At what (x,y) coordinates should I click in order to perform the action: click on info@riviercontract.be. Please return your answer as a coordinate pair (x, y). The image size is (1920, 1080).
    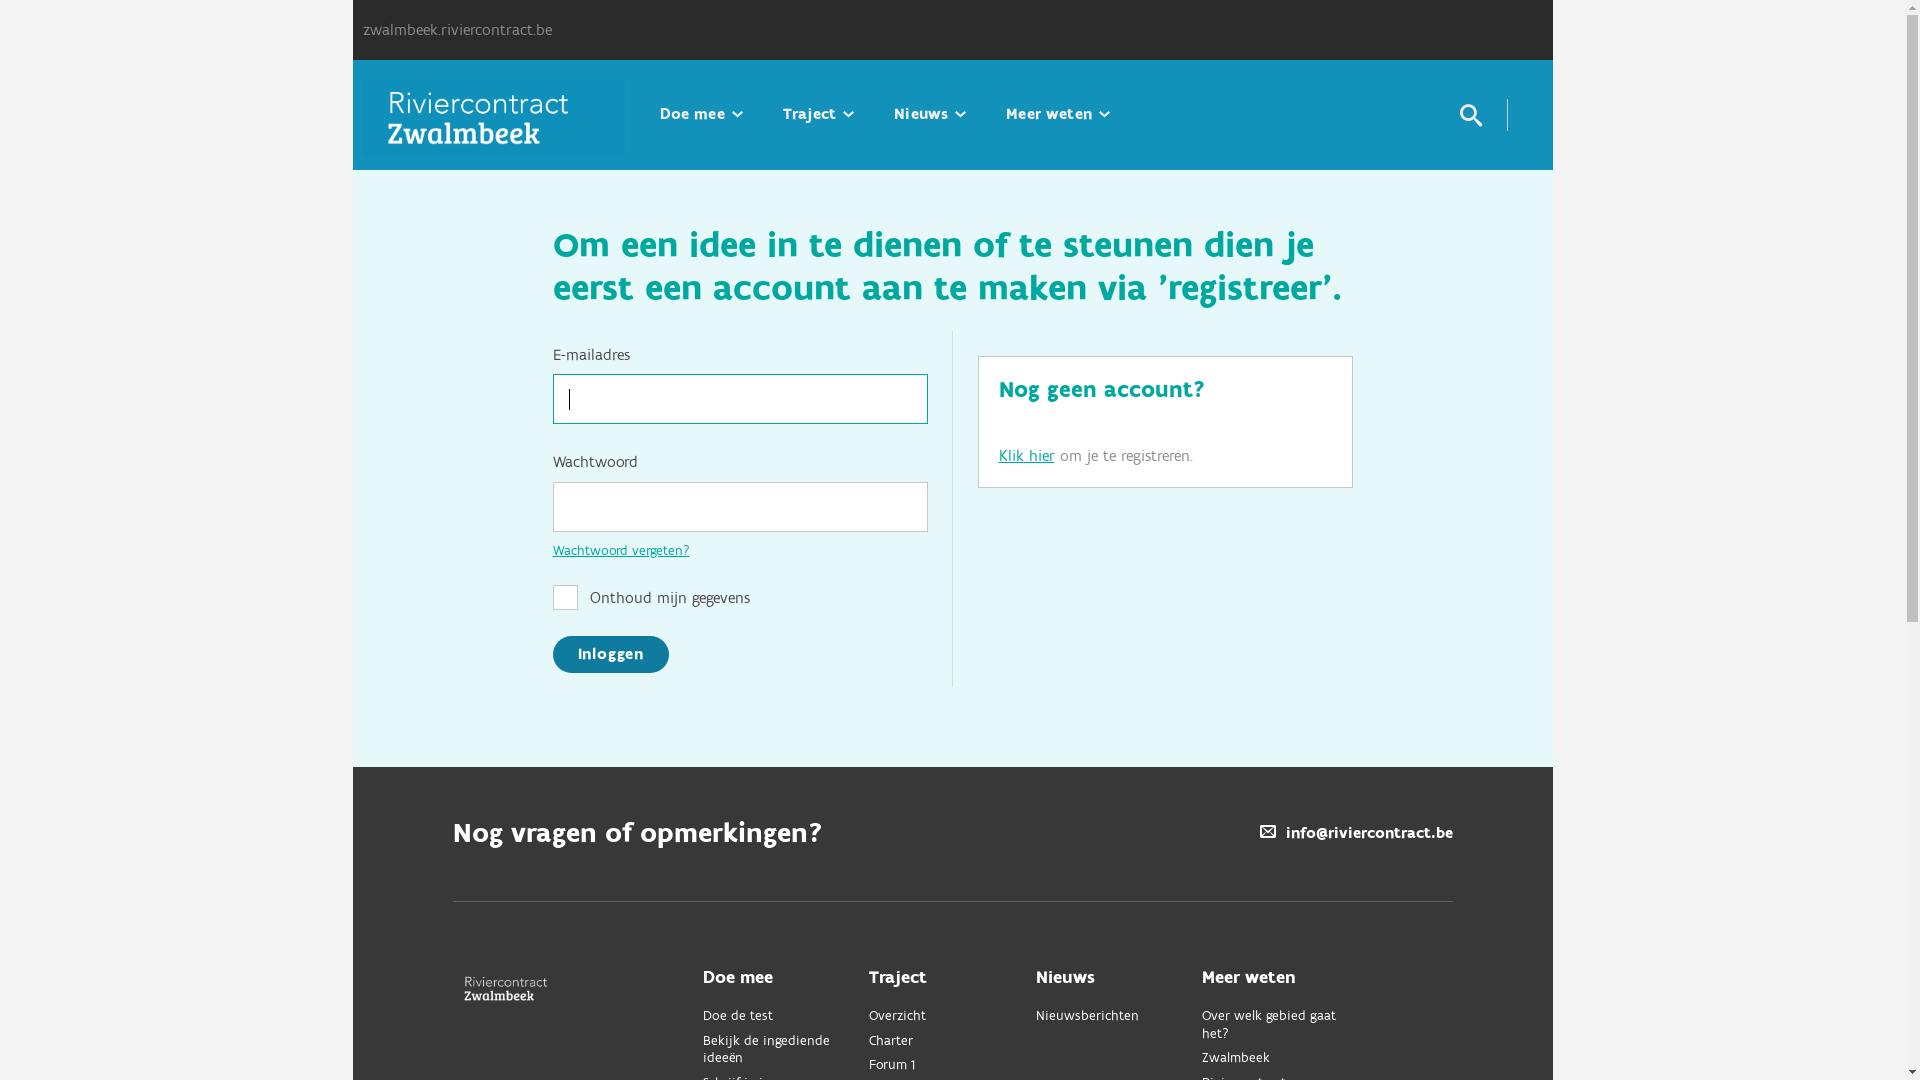
    Looking at the image, I should click on (1356, 834).